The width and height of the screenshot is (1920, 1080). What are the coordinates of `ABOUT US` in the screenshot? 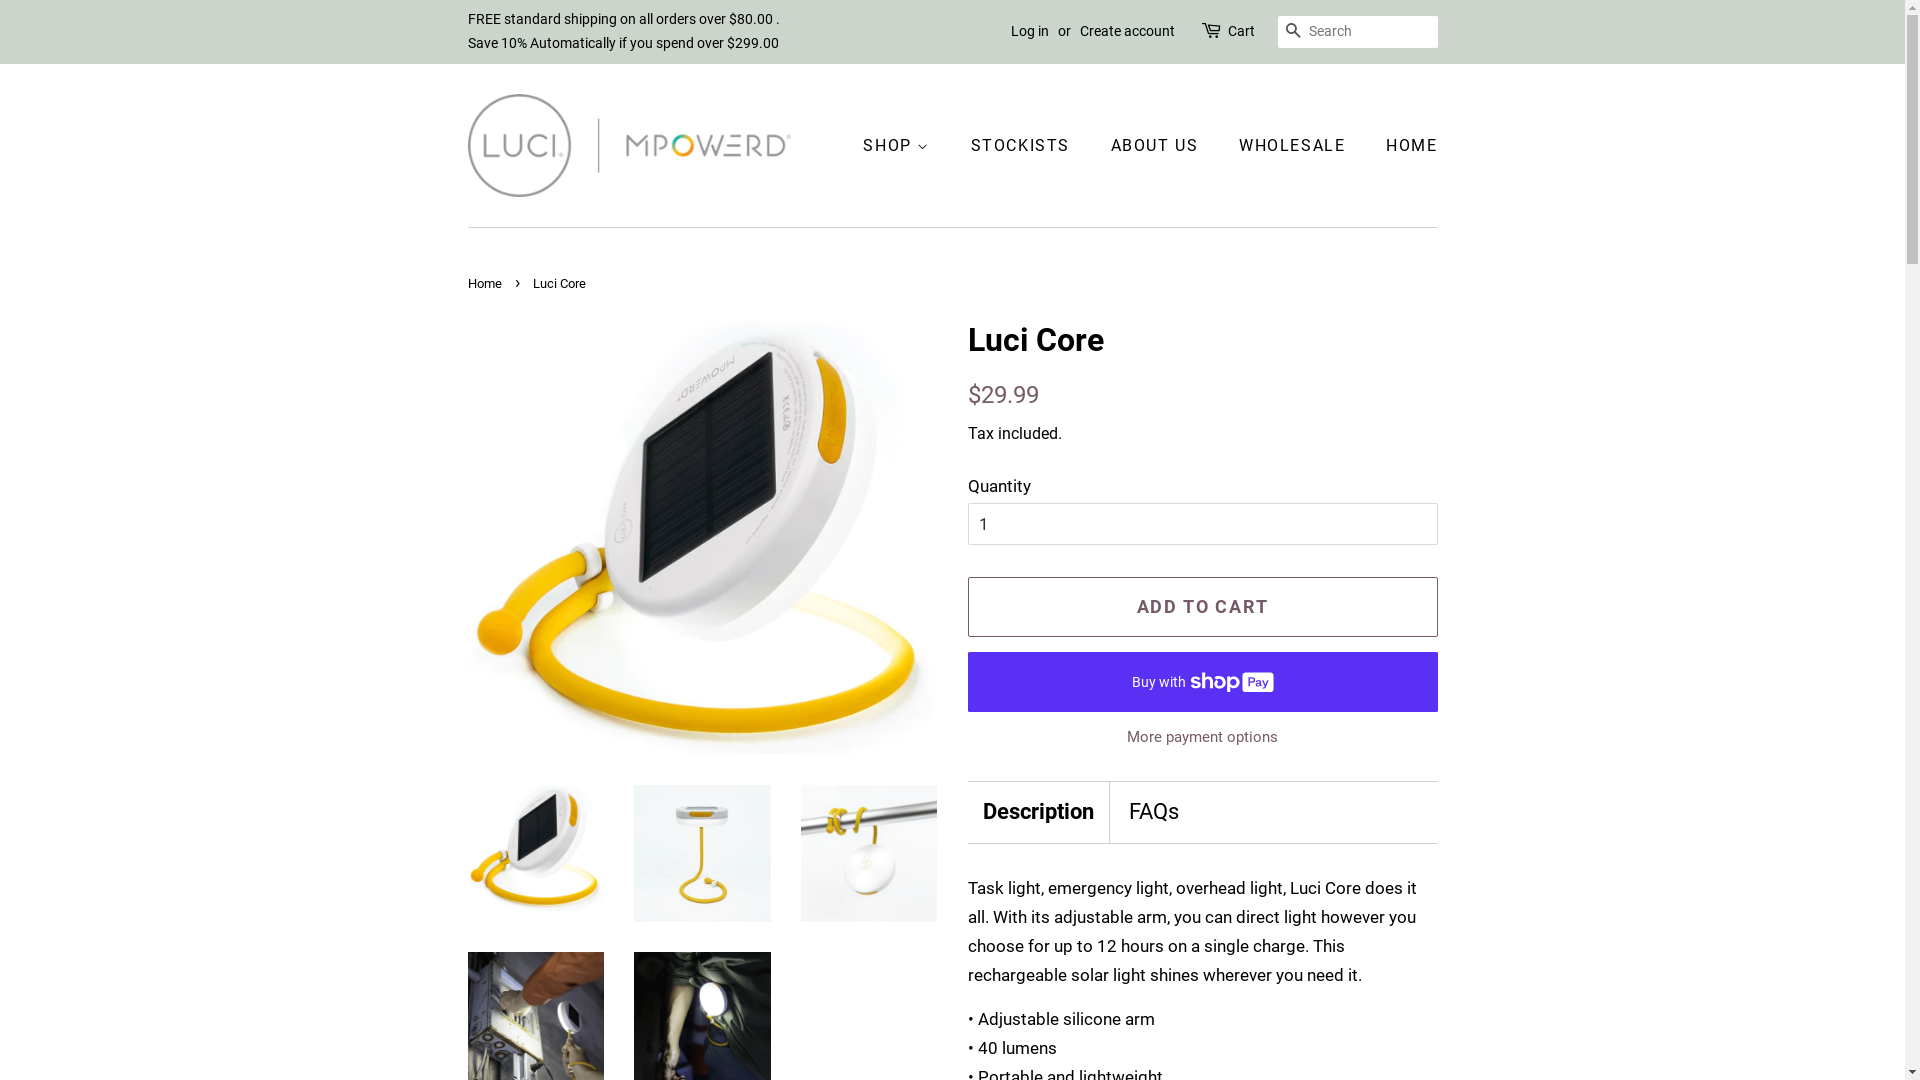 It's located at (1158, 146).